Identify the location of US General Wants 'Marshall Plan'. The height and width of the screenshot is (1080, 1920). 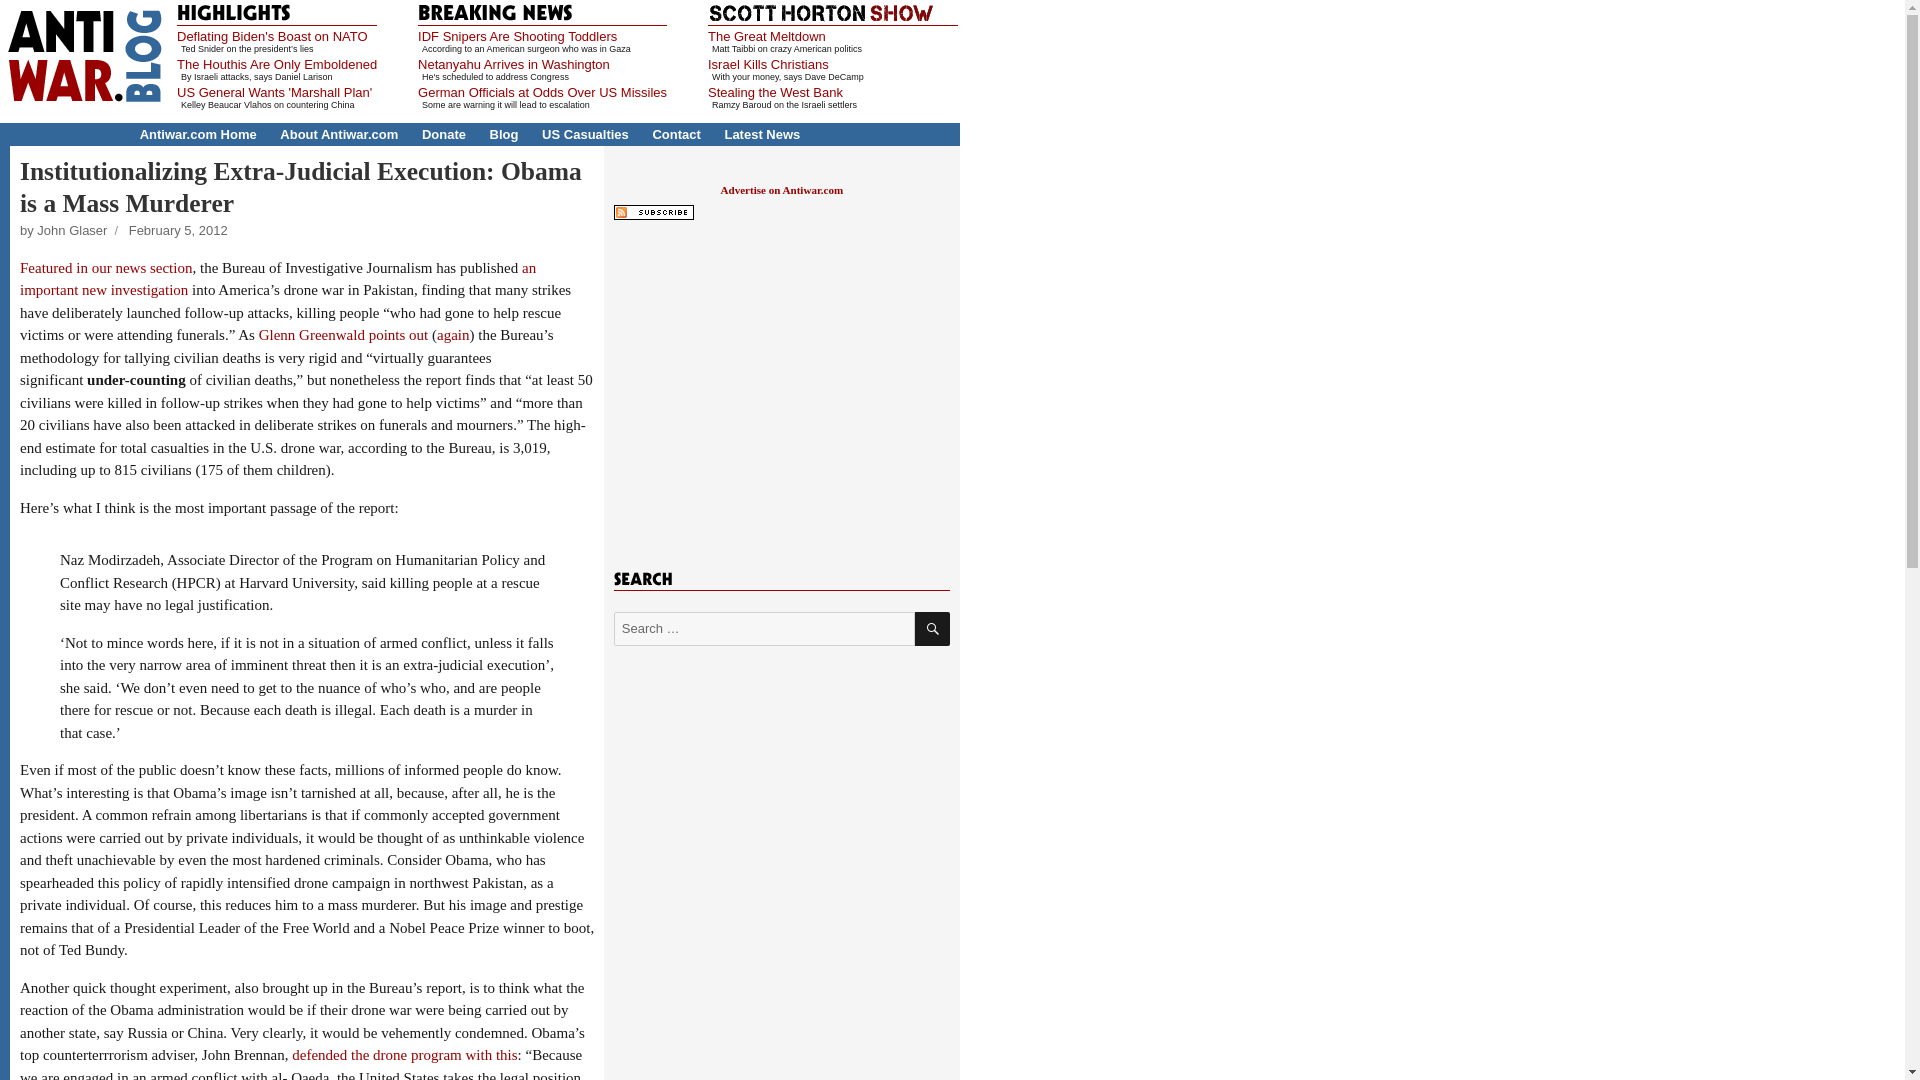
(274, 92).